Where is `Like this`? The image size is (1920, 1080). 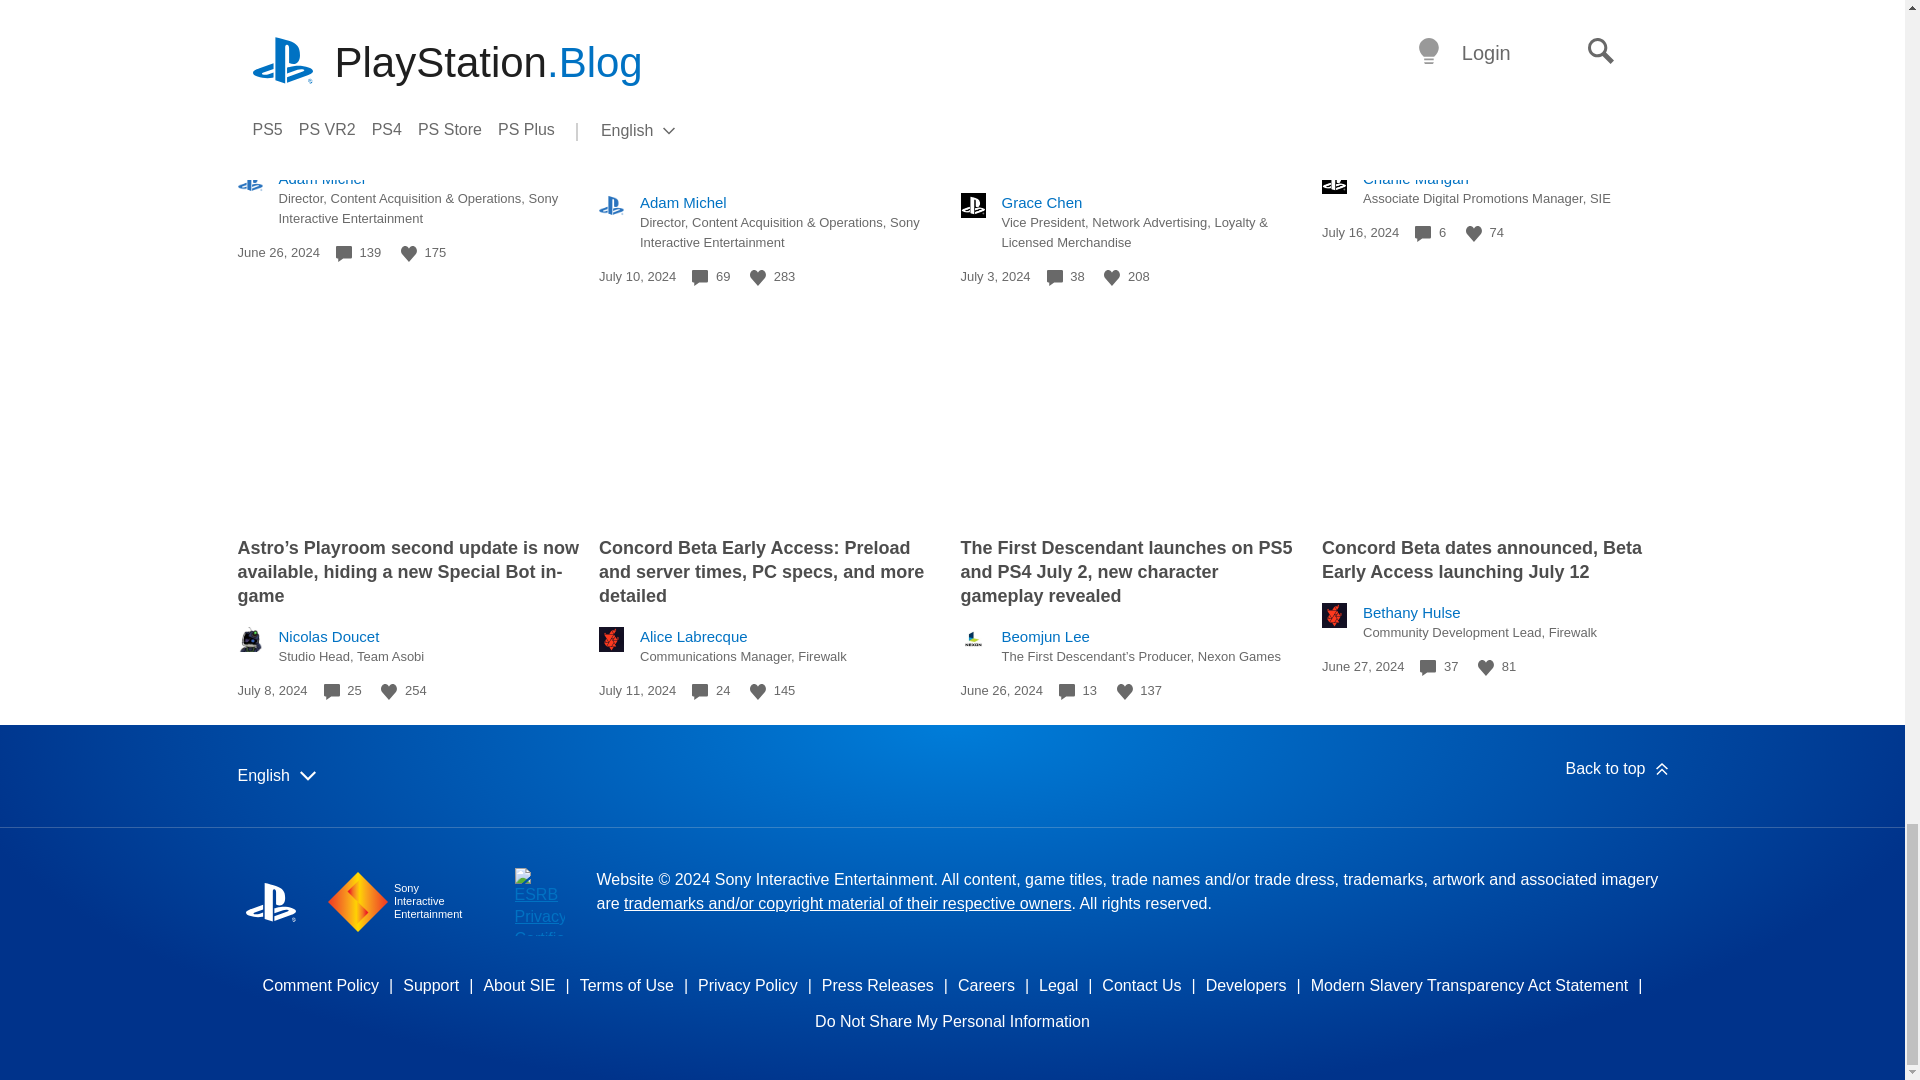
Like this is located at coordinates (1474, 233).